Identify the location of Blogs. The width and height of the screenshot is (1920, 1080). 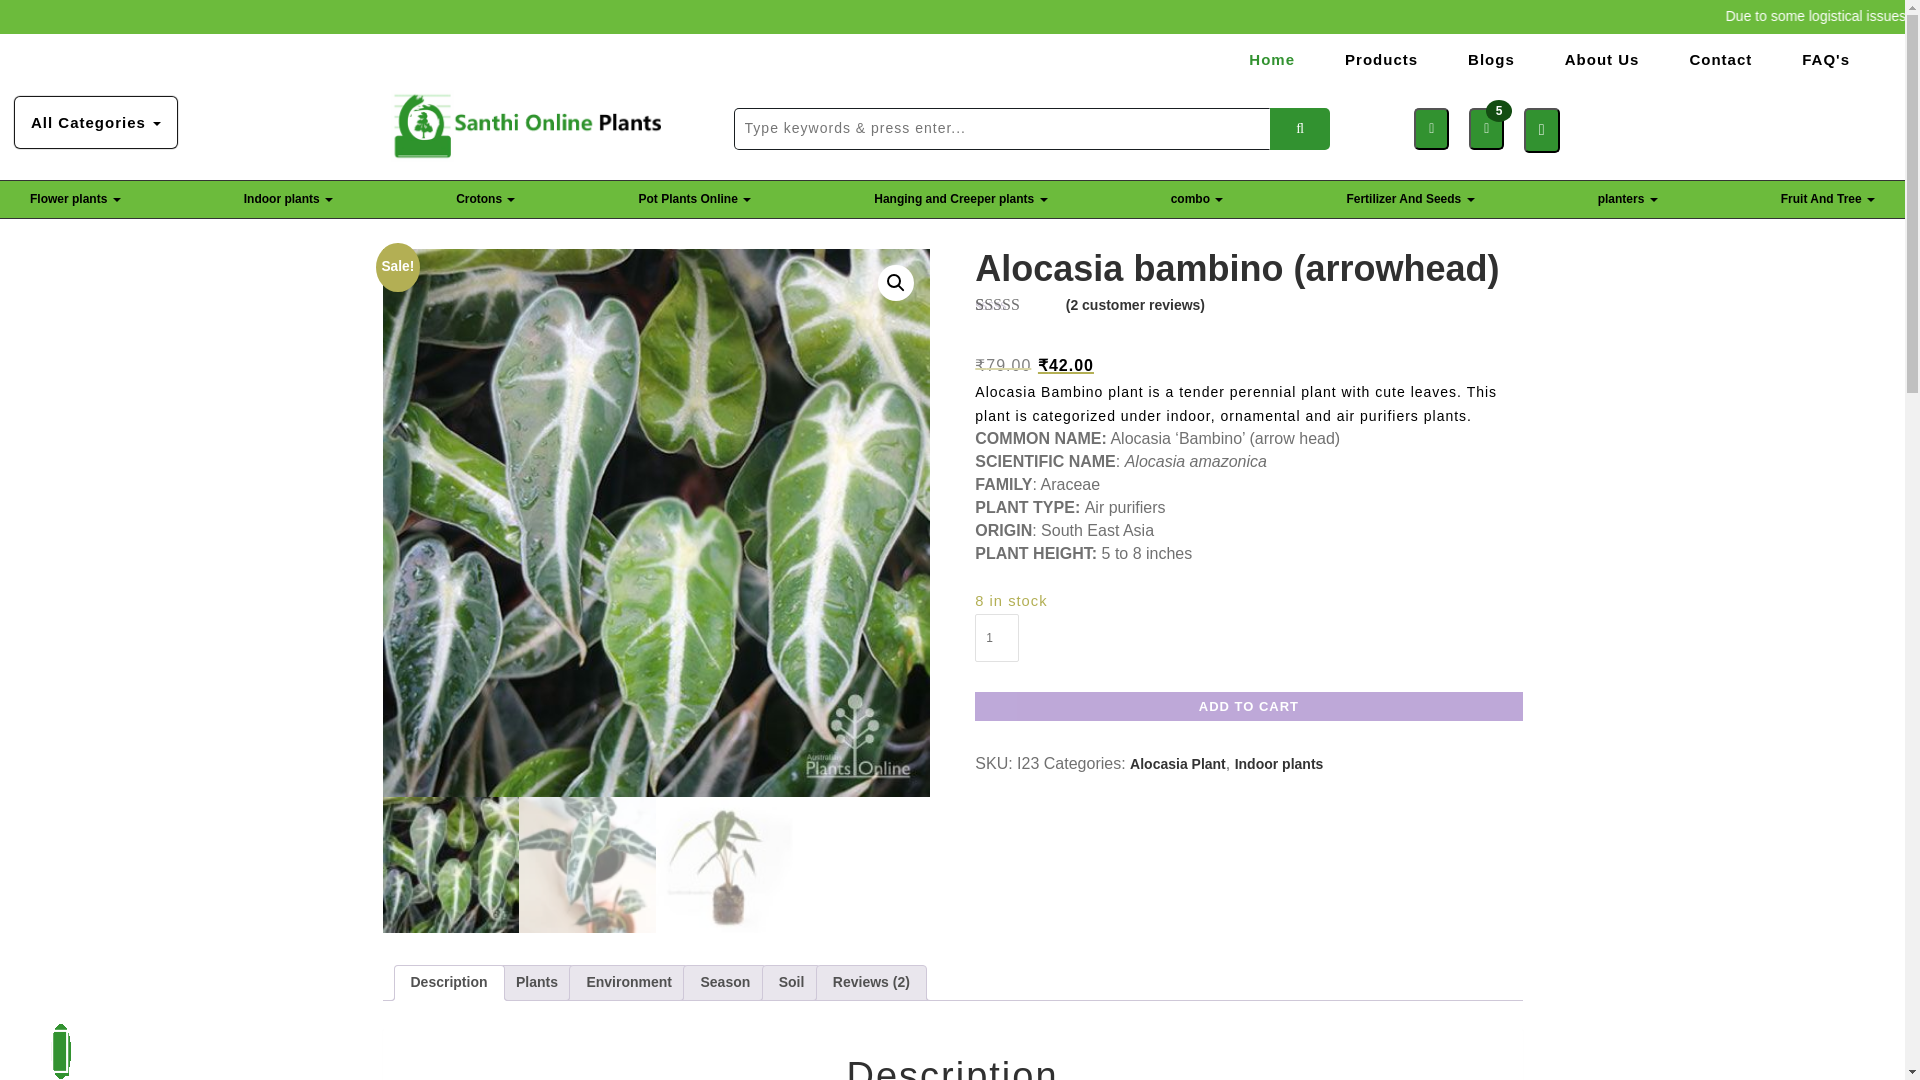
(1490, 59).